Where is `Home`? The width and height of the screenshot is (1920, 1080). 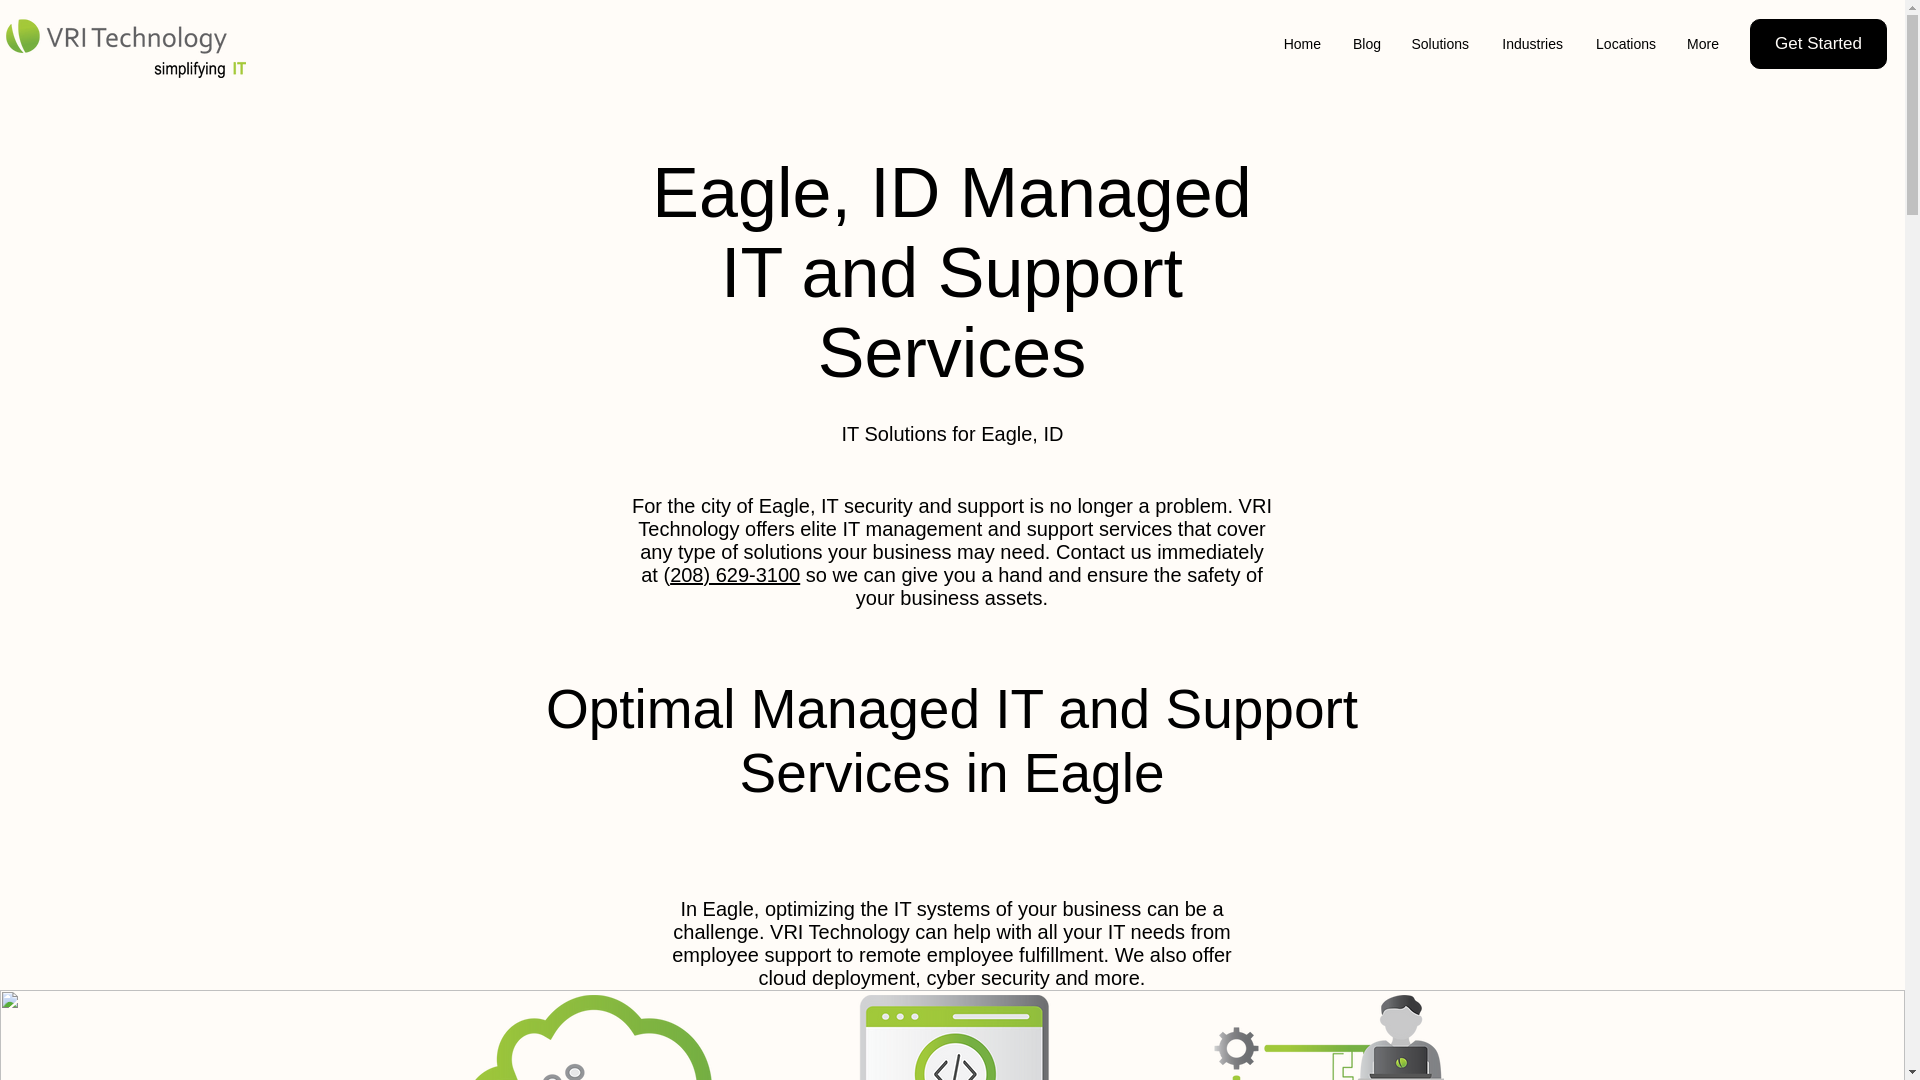 Home is located at coordinates (1302, 44).